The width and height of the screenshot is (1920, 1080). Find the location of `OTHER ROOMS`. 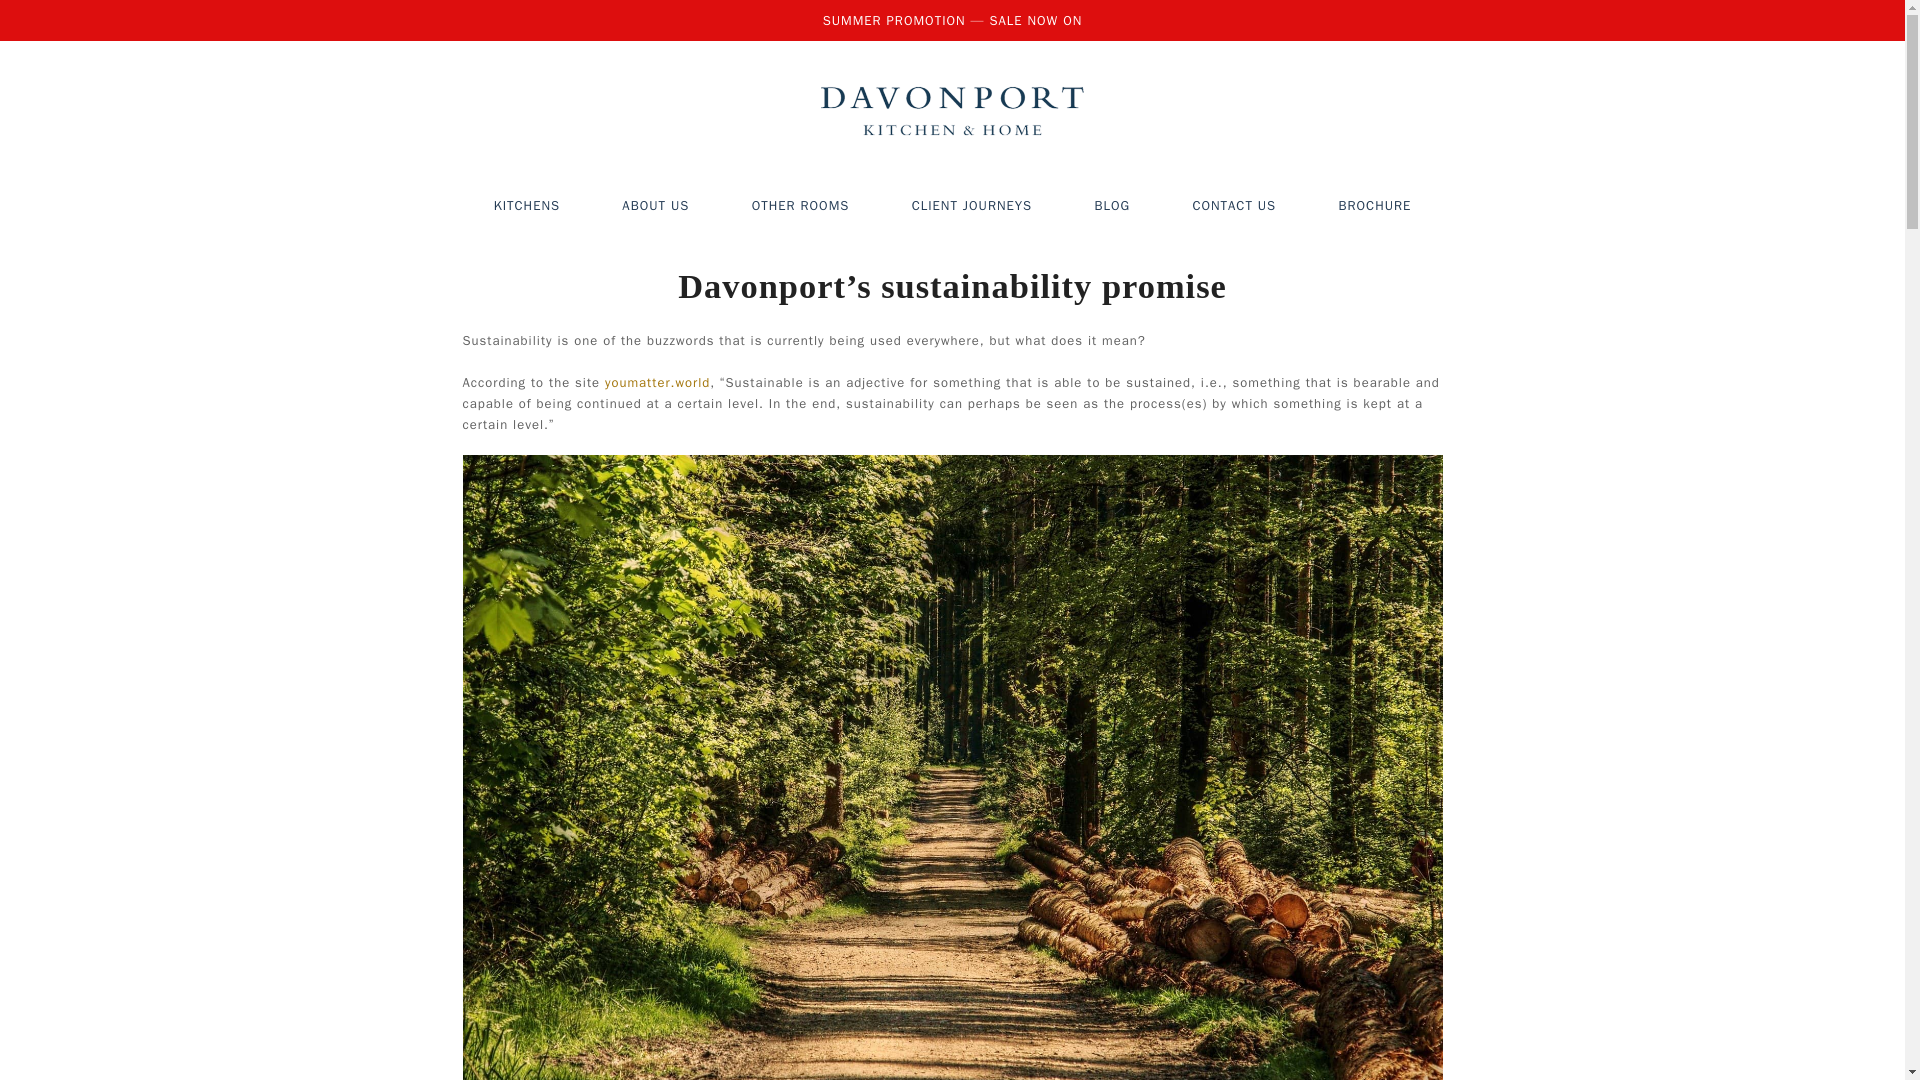

OTHER ROOMS is located at coordinates (800, 206).